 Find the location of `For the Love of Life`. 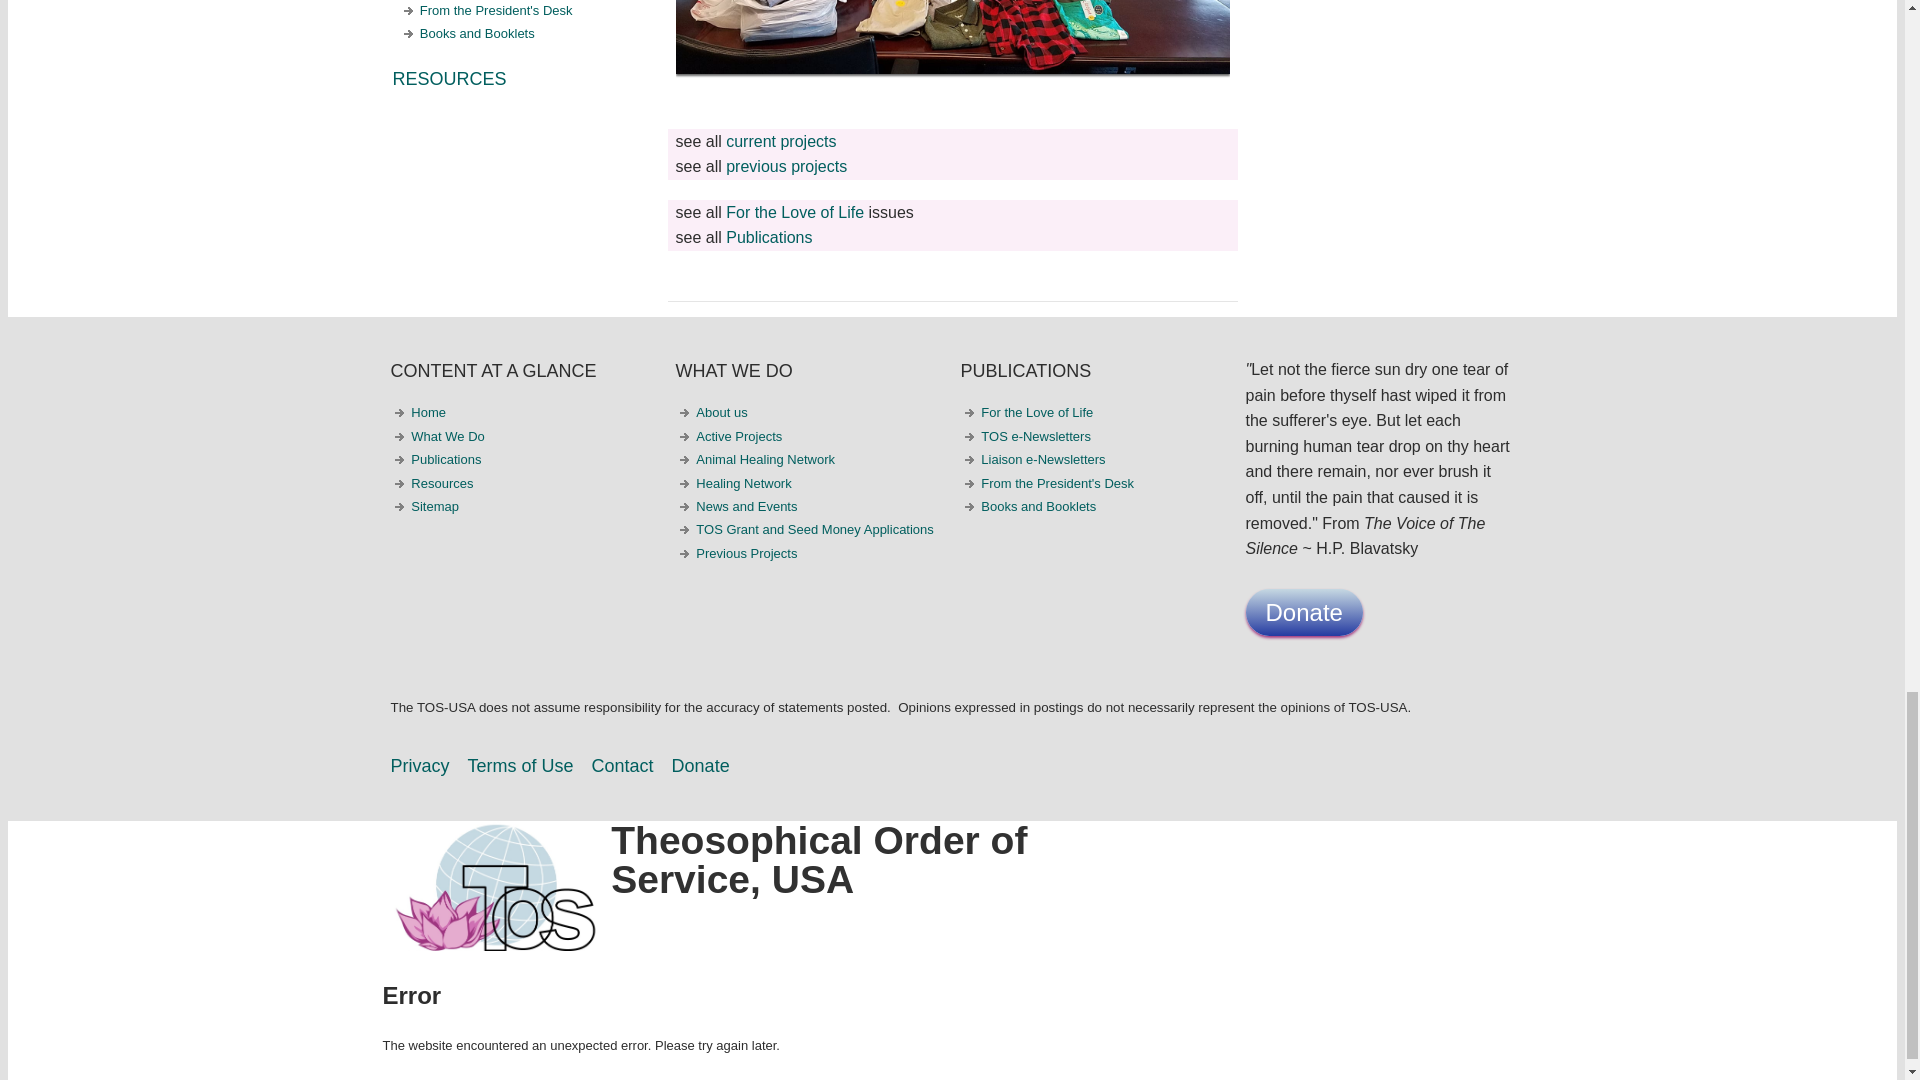

For the Love of Life is located at coordinates (794, 212).